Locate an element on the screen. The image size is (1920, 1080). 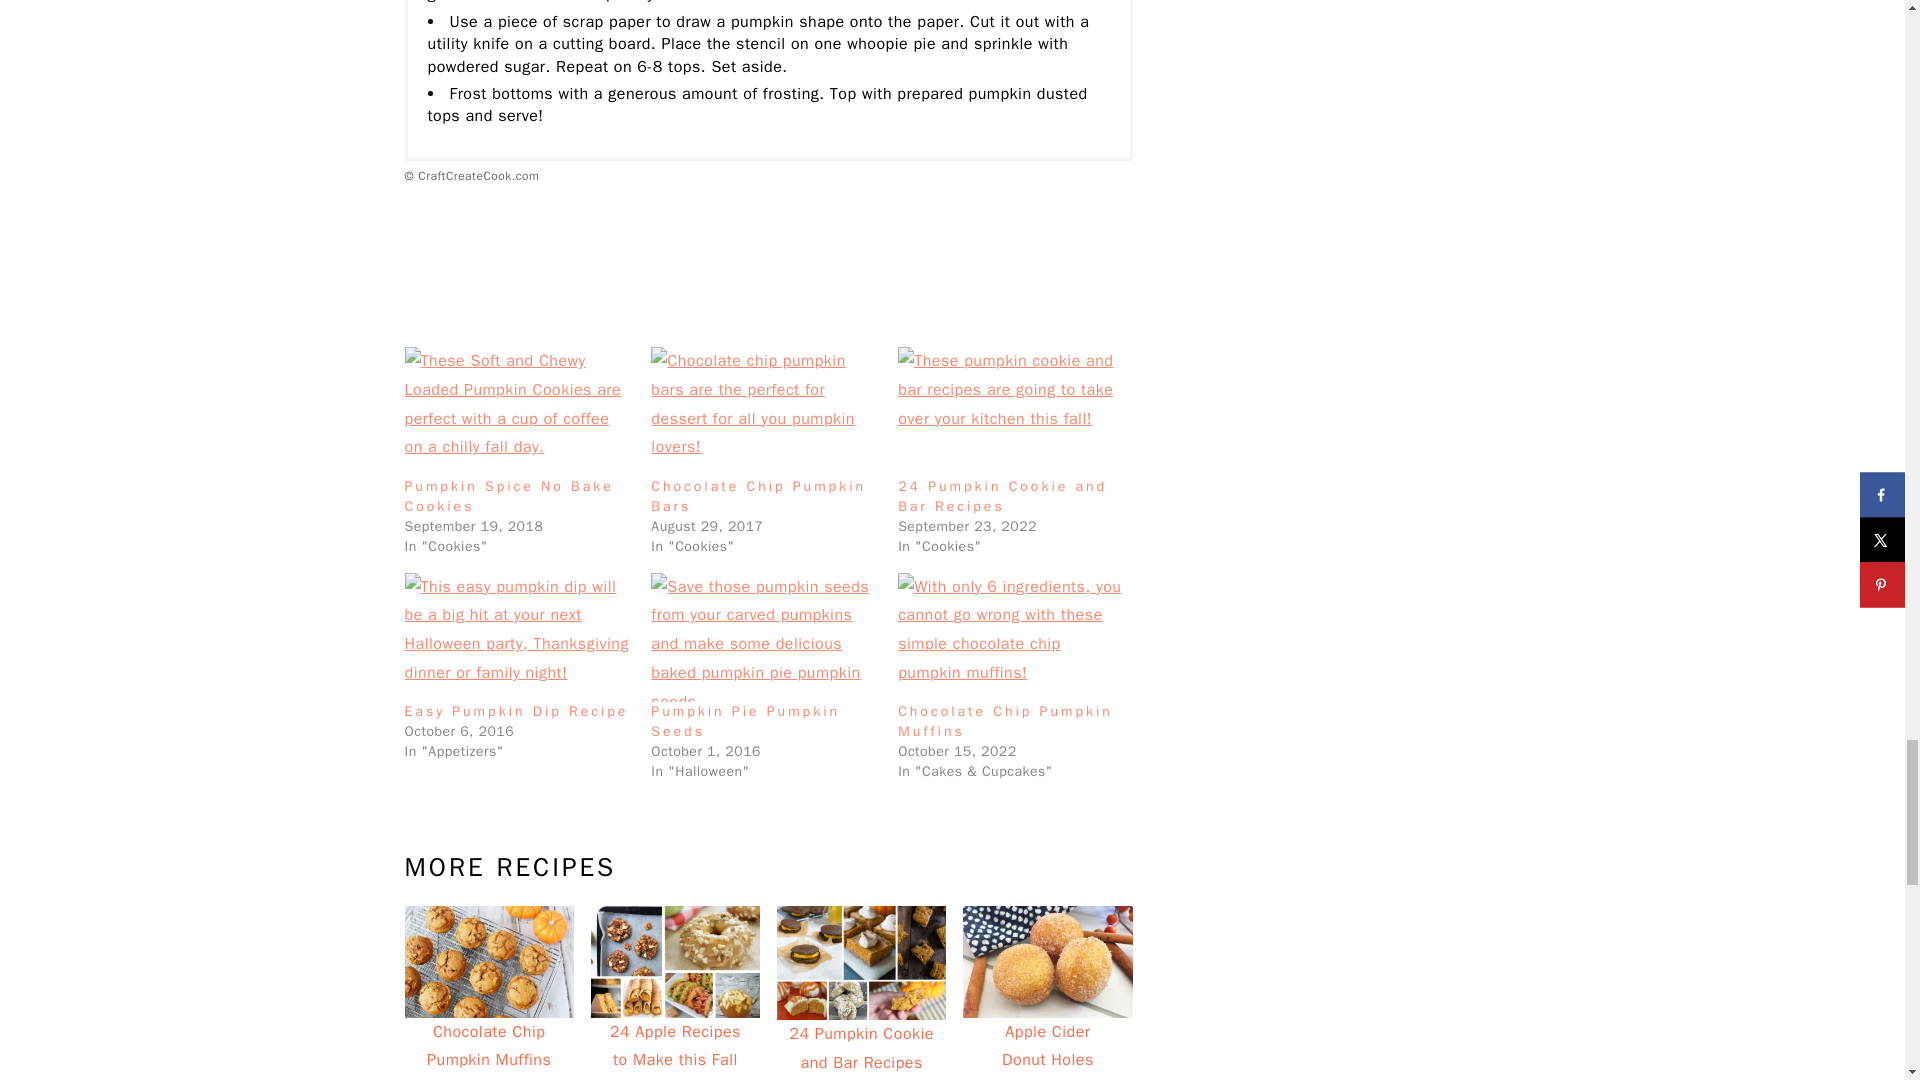
Chocolate Chip Pumpkin Bars is located at coordinates (758, 496).